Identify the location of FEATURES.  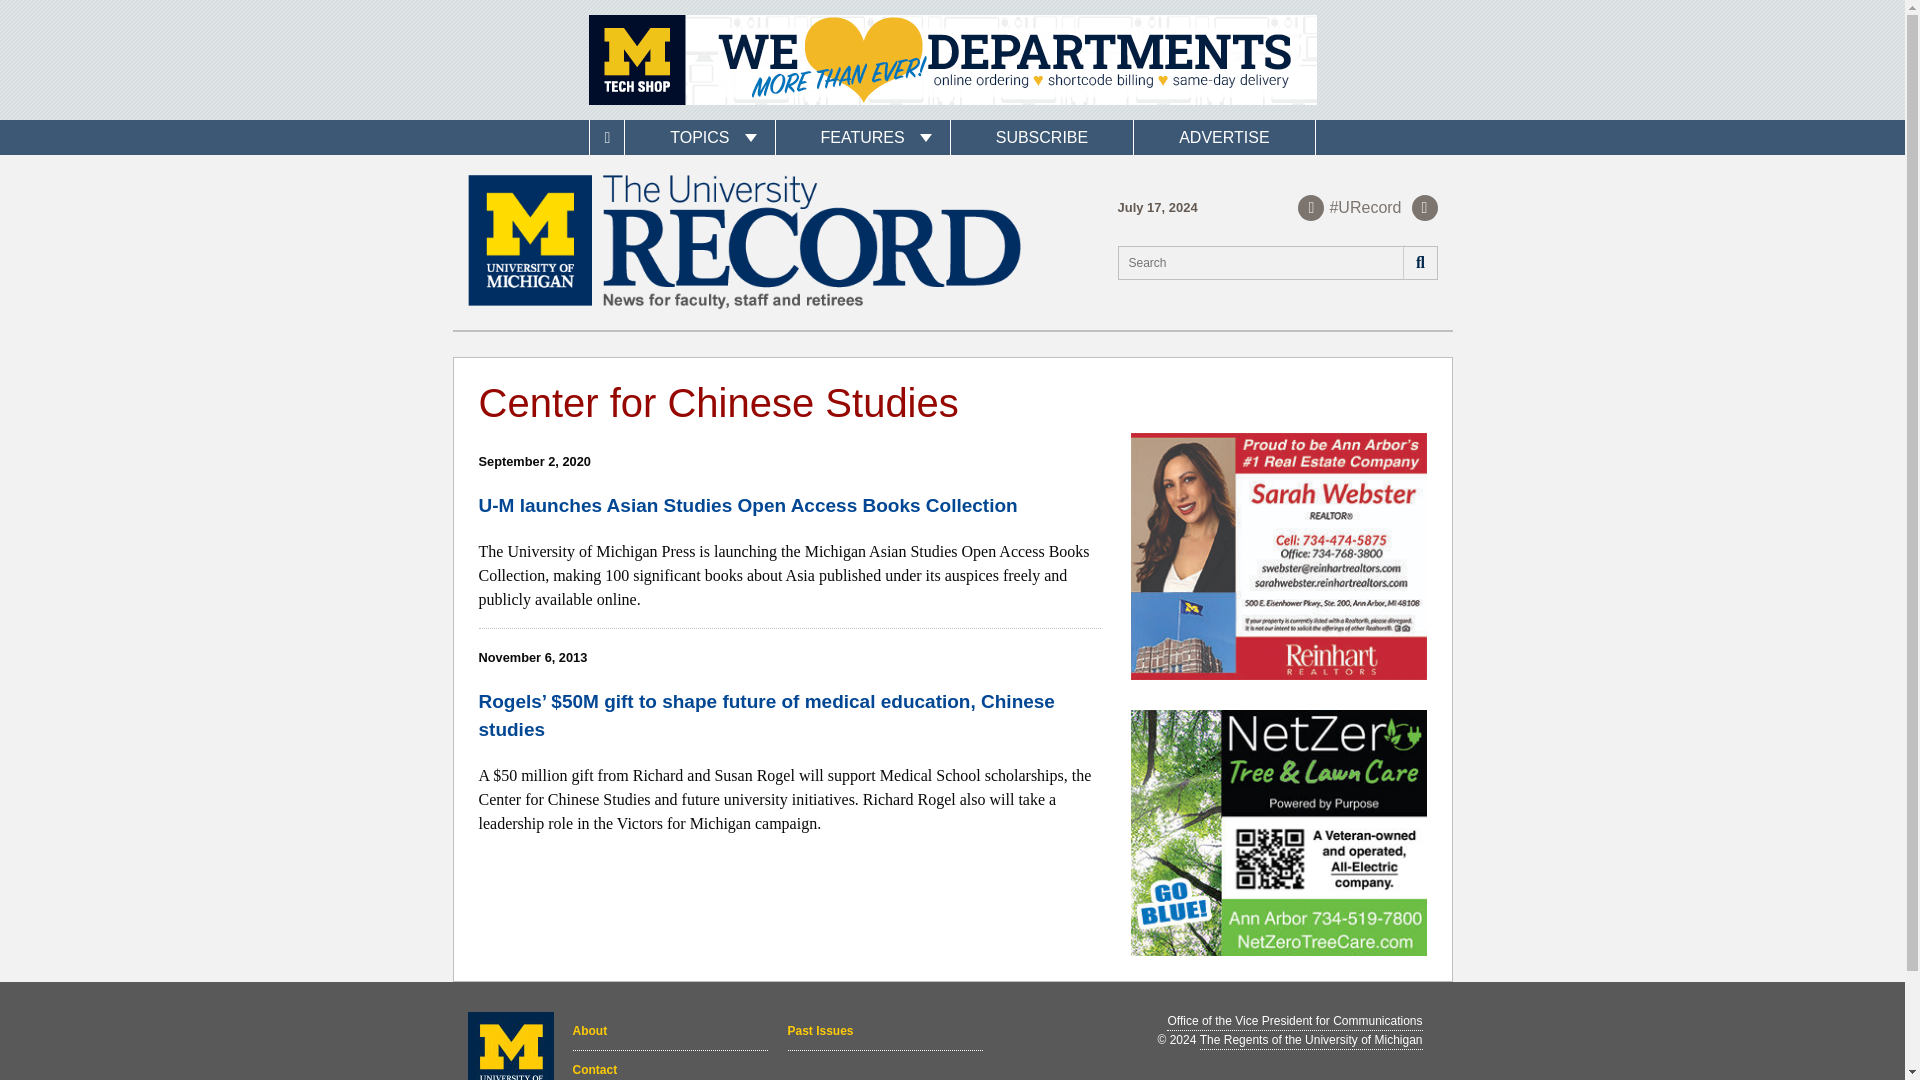
(862, 137).